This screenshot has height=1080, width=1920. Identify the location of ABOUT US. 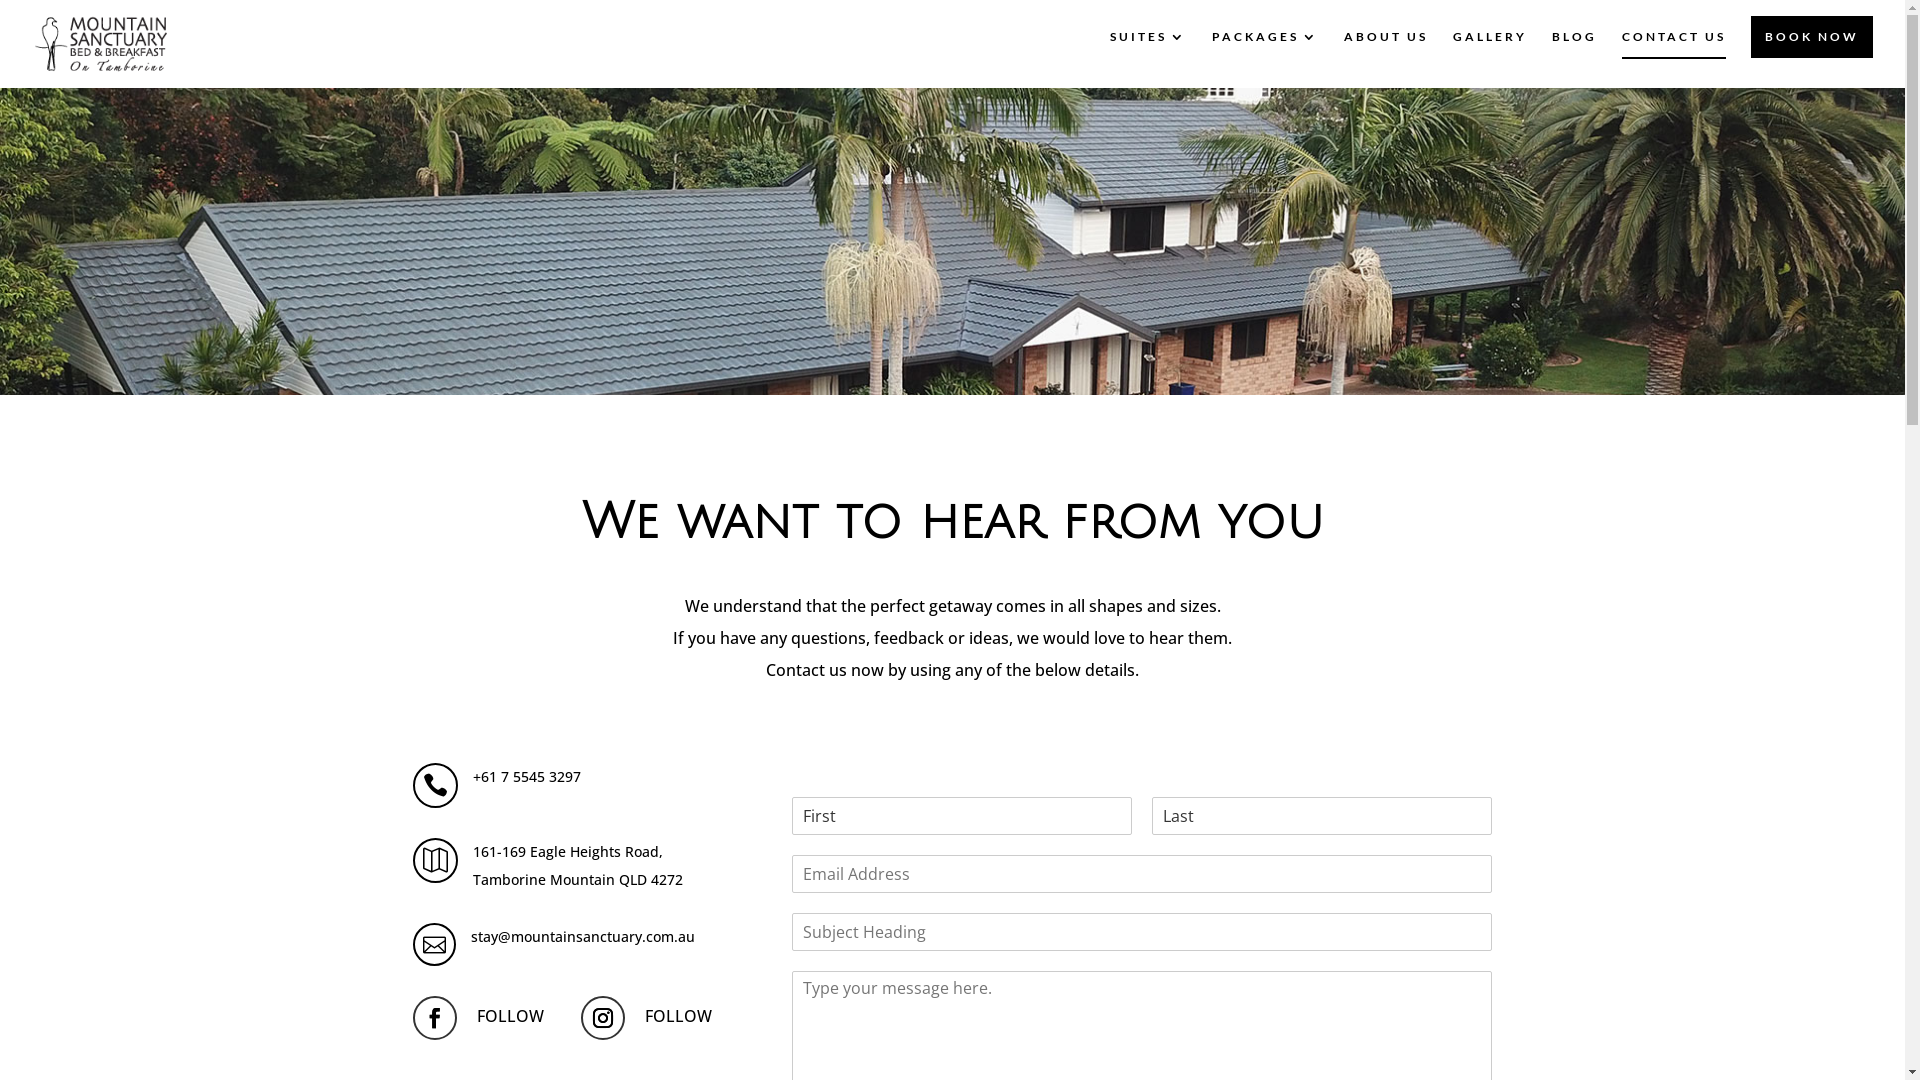
(1386, 59).